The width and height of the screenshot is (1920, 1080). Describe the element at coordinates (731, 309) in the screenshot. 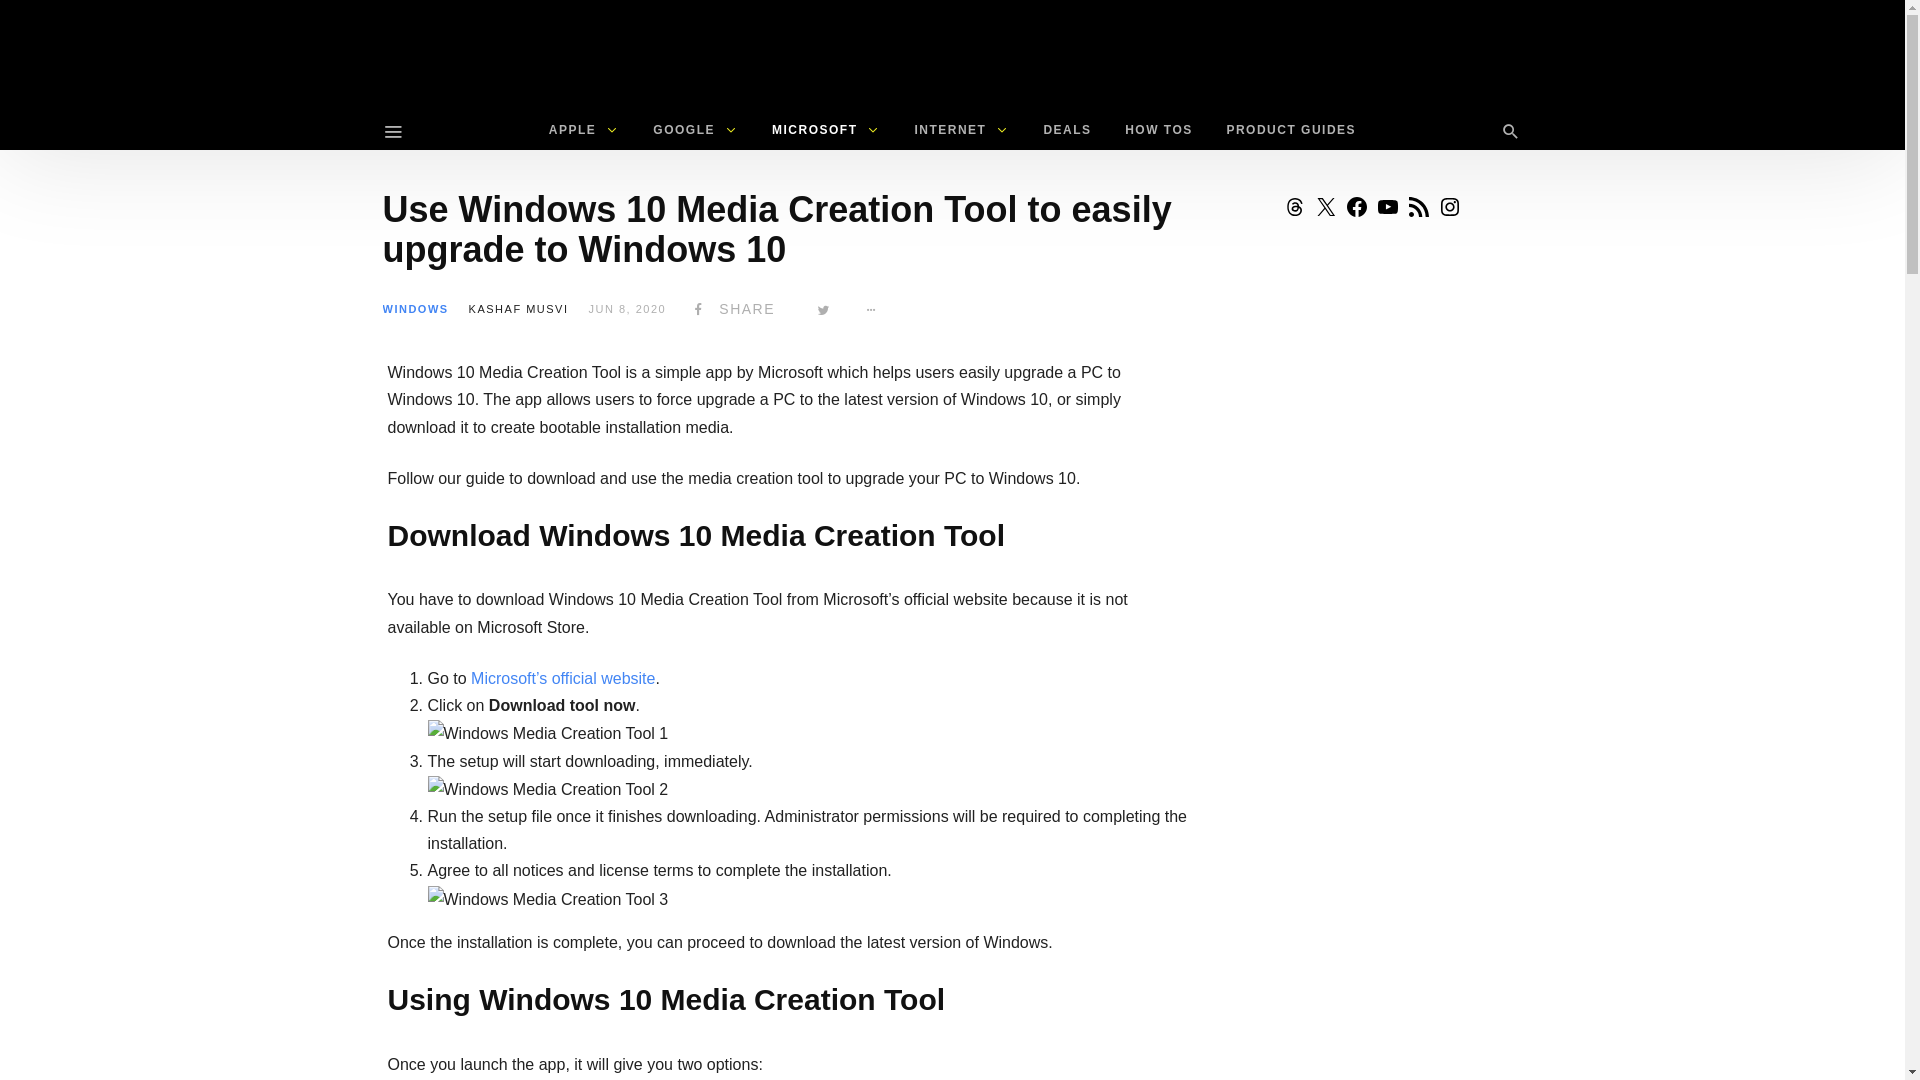

I see `Share on Facebook` at that location.